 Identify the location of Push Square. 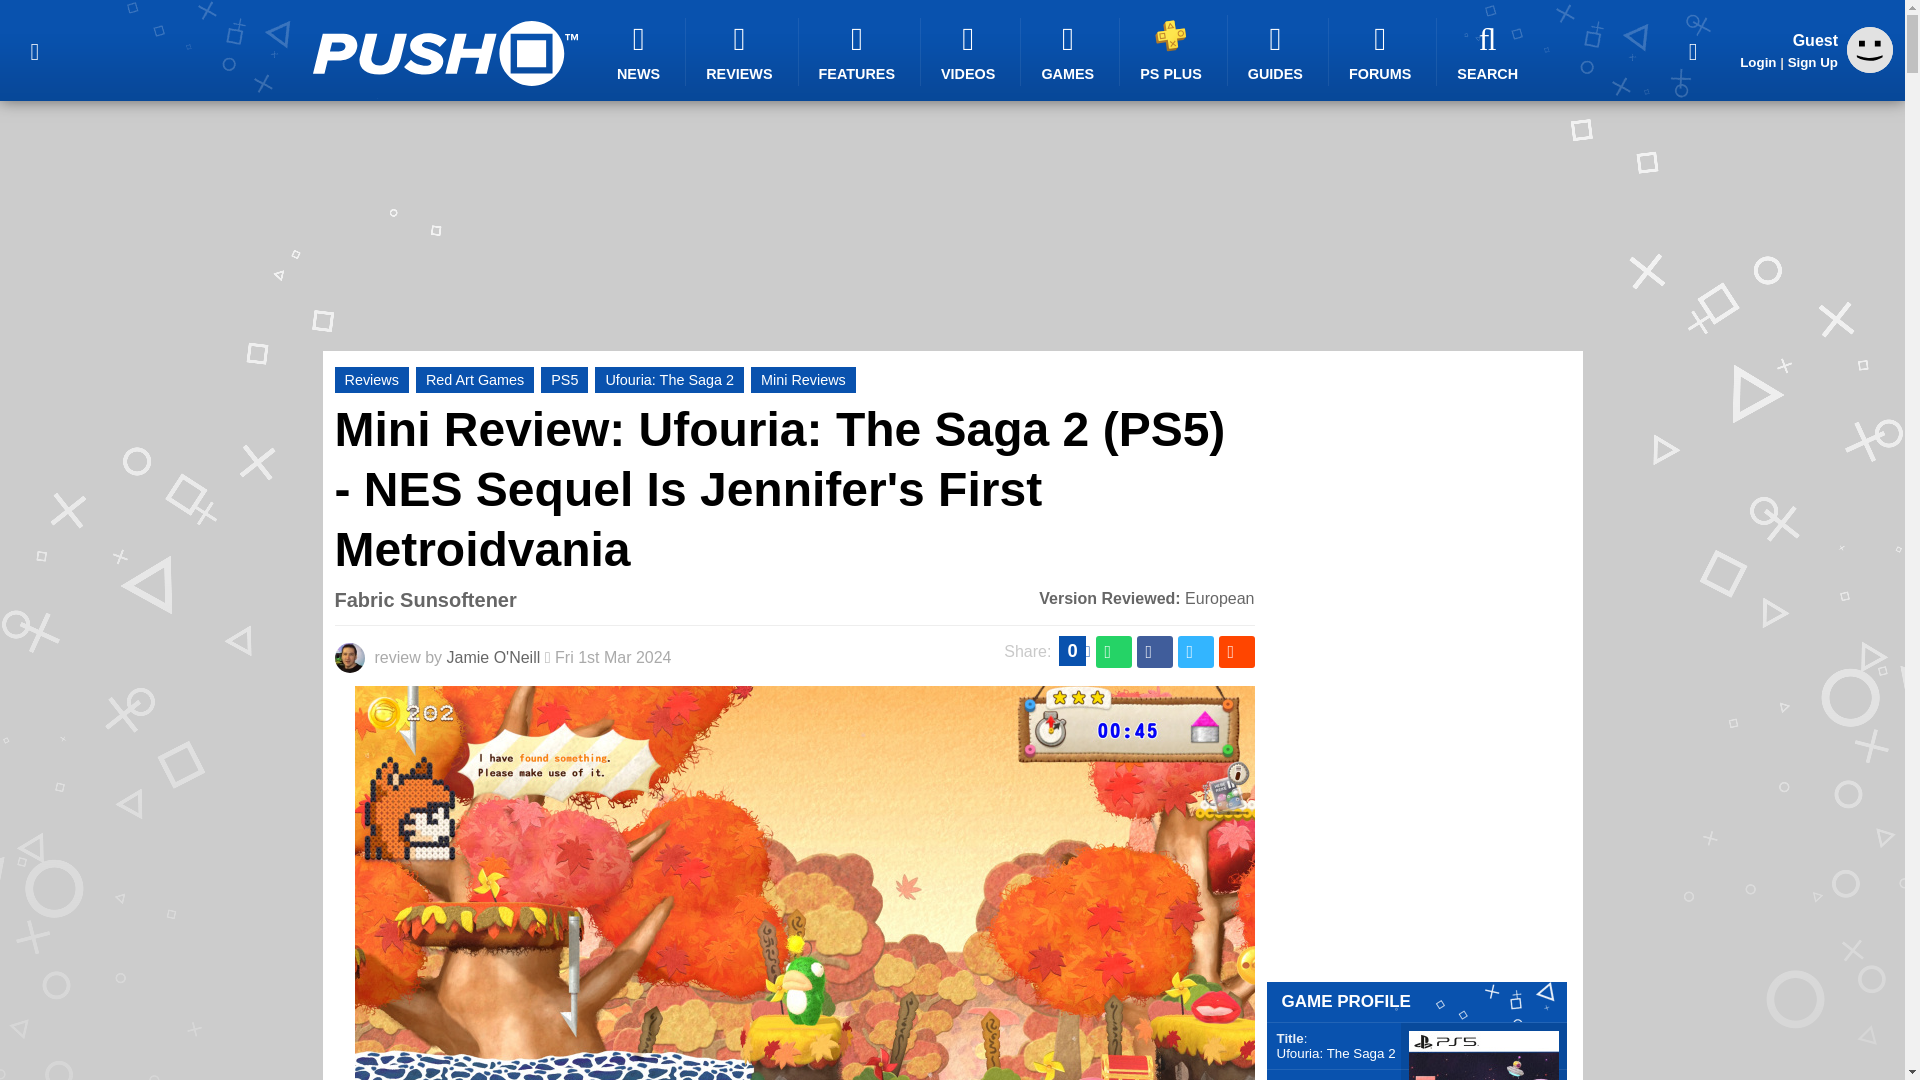
(444, 53).